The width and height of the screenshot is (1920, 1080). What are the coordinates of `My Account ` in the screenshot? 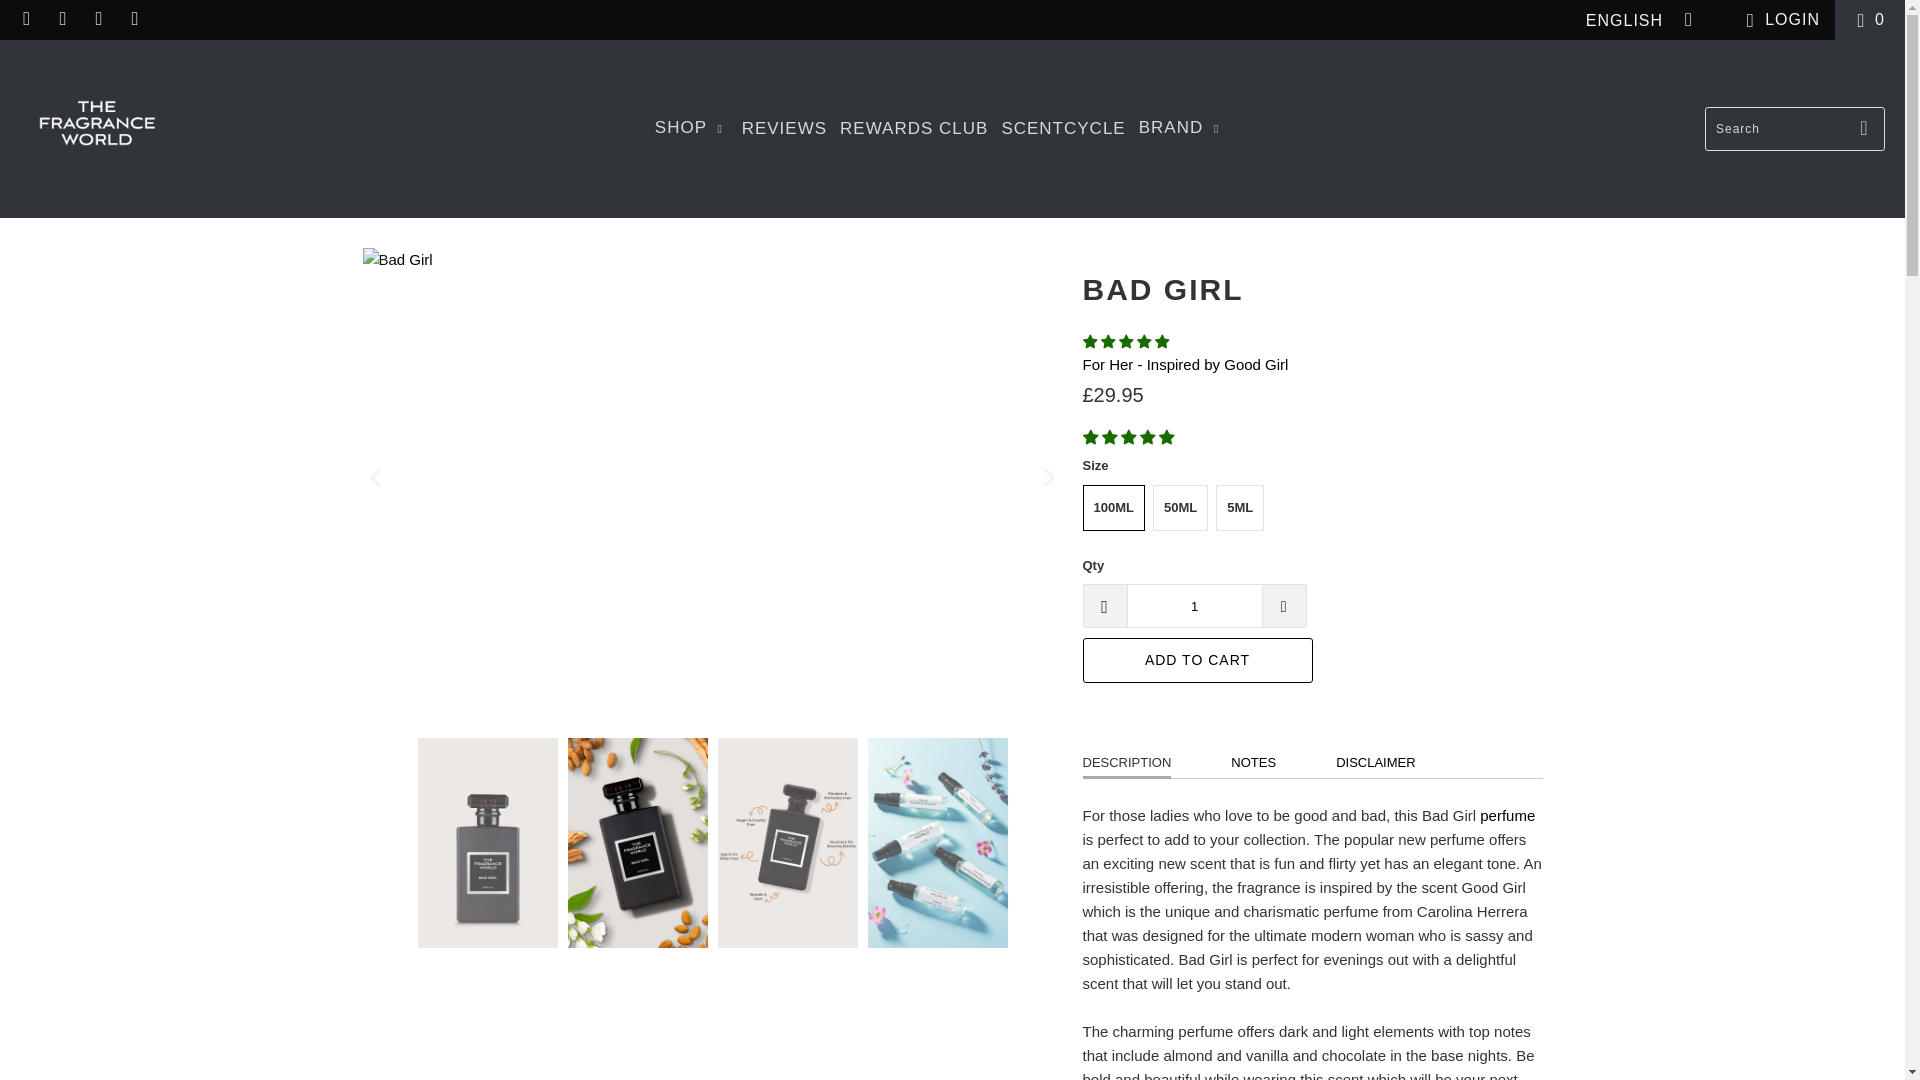 It's located at (1778, 20).